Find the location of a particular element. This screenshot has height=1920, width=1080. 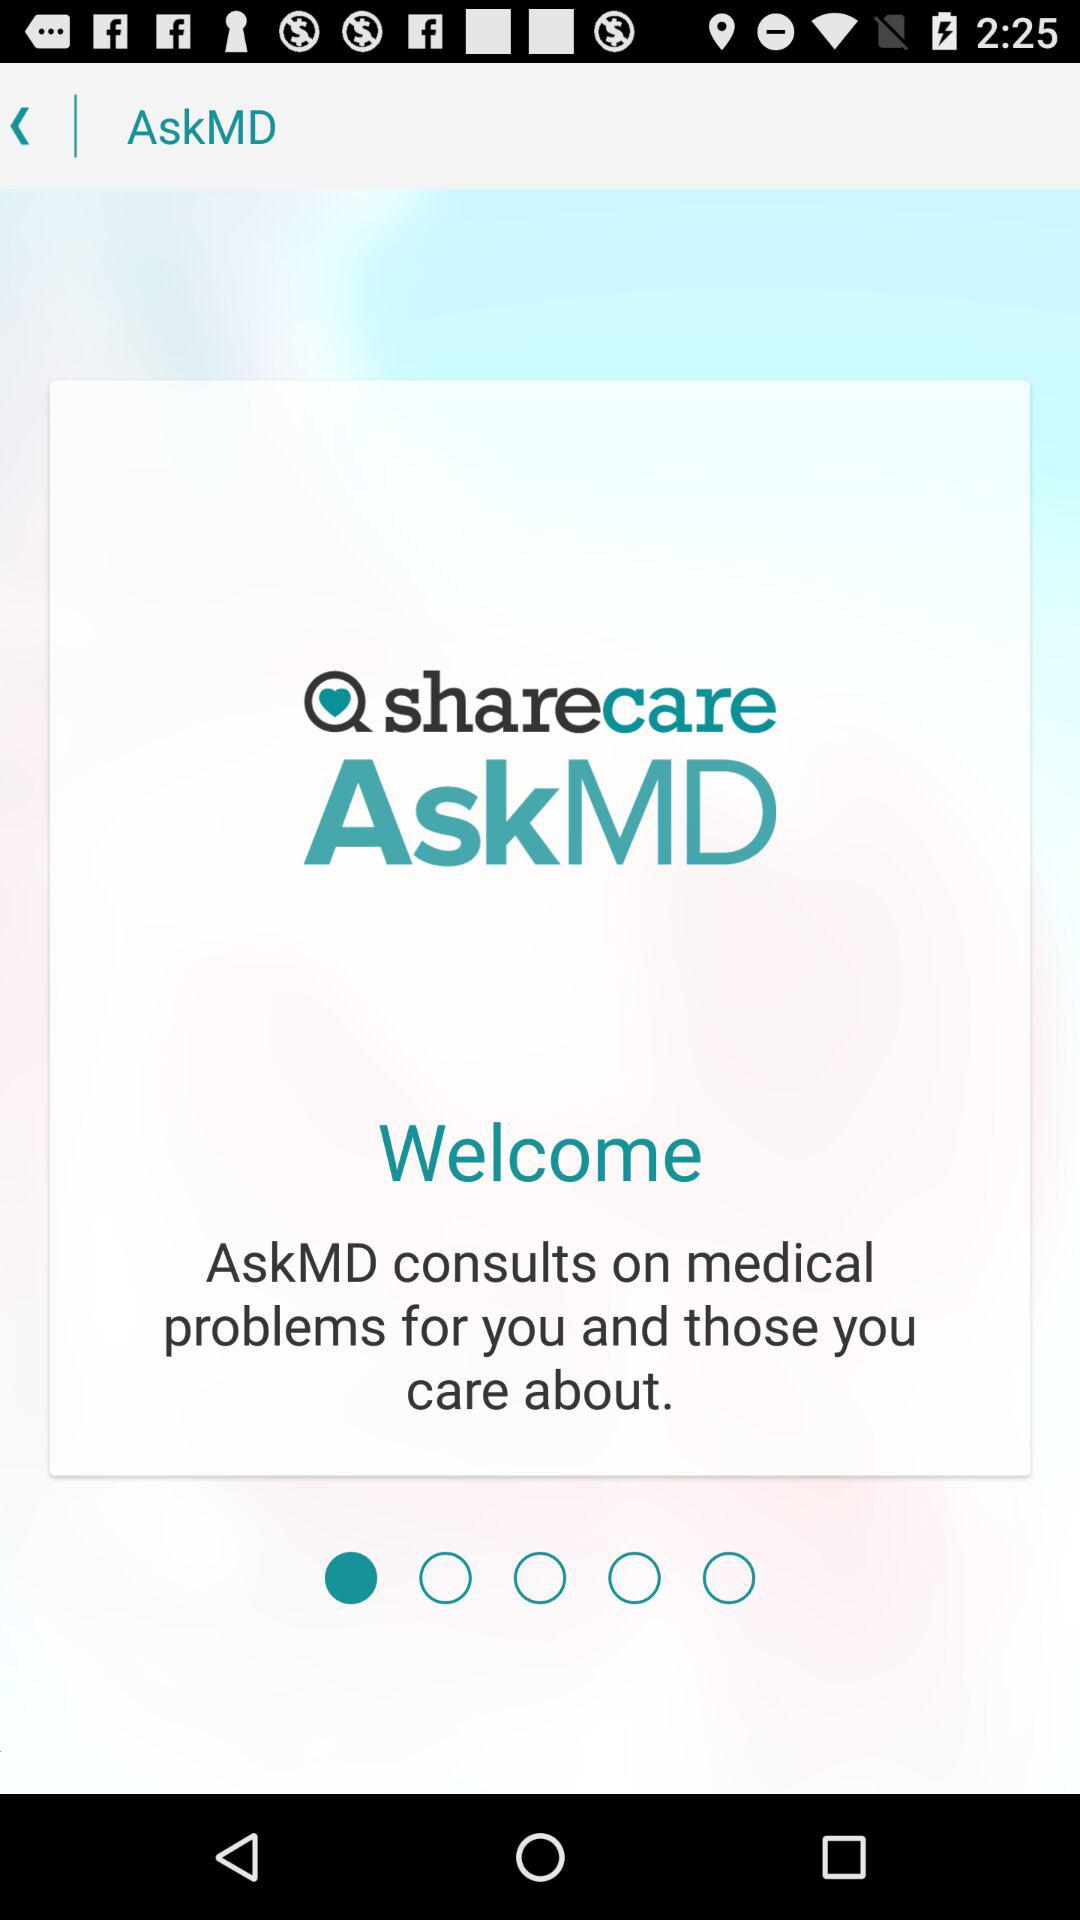

view startup descriptions of the app is located at coordinates (634, 1578).